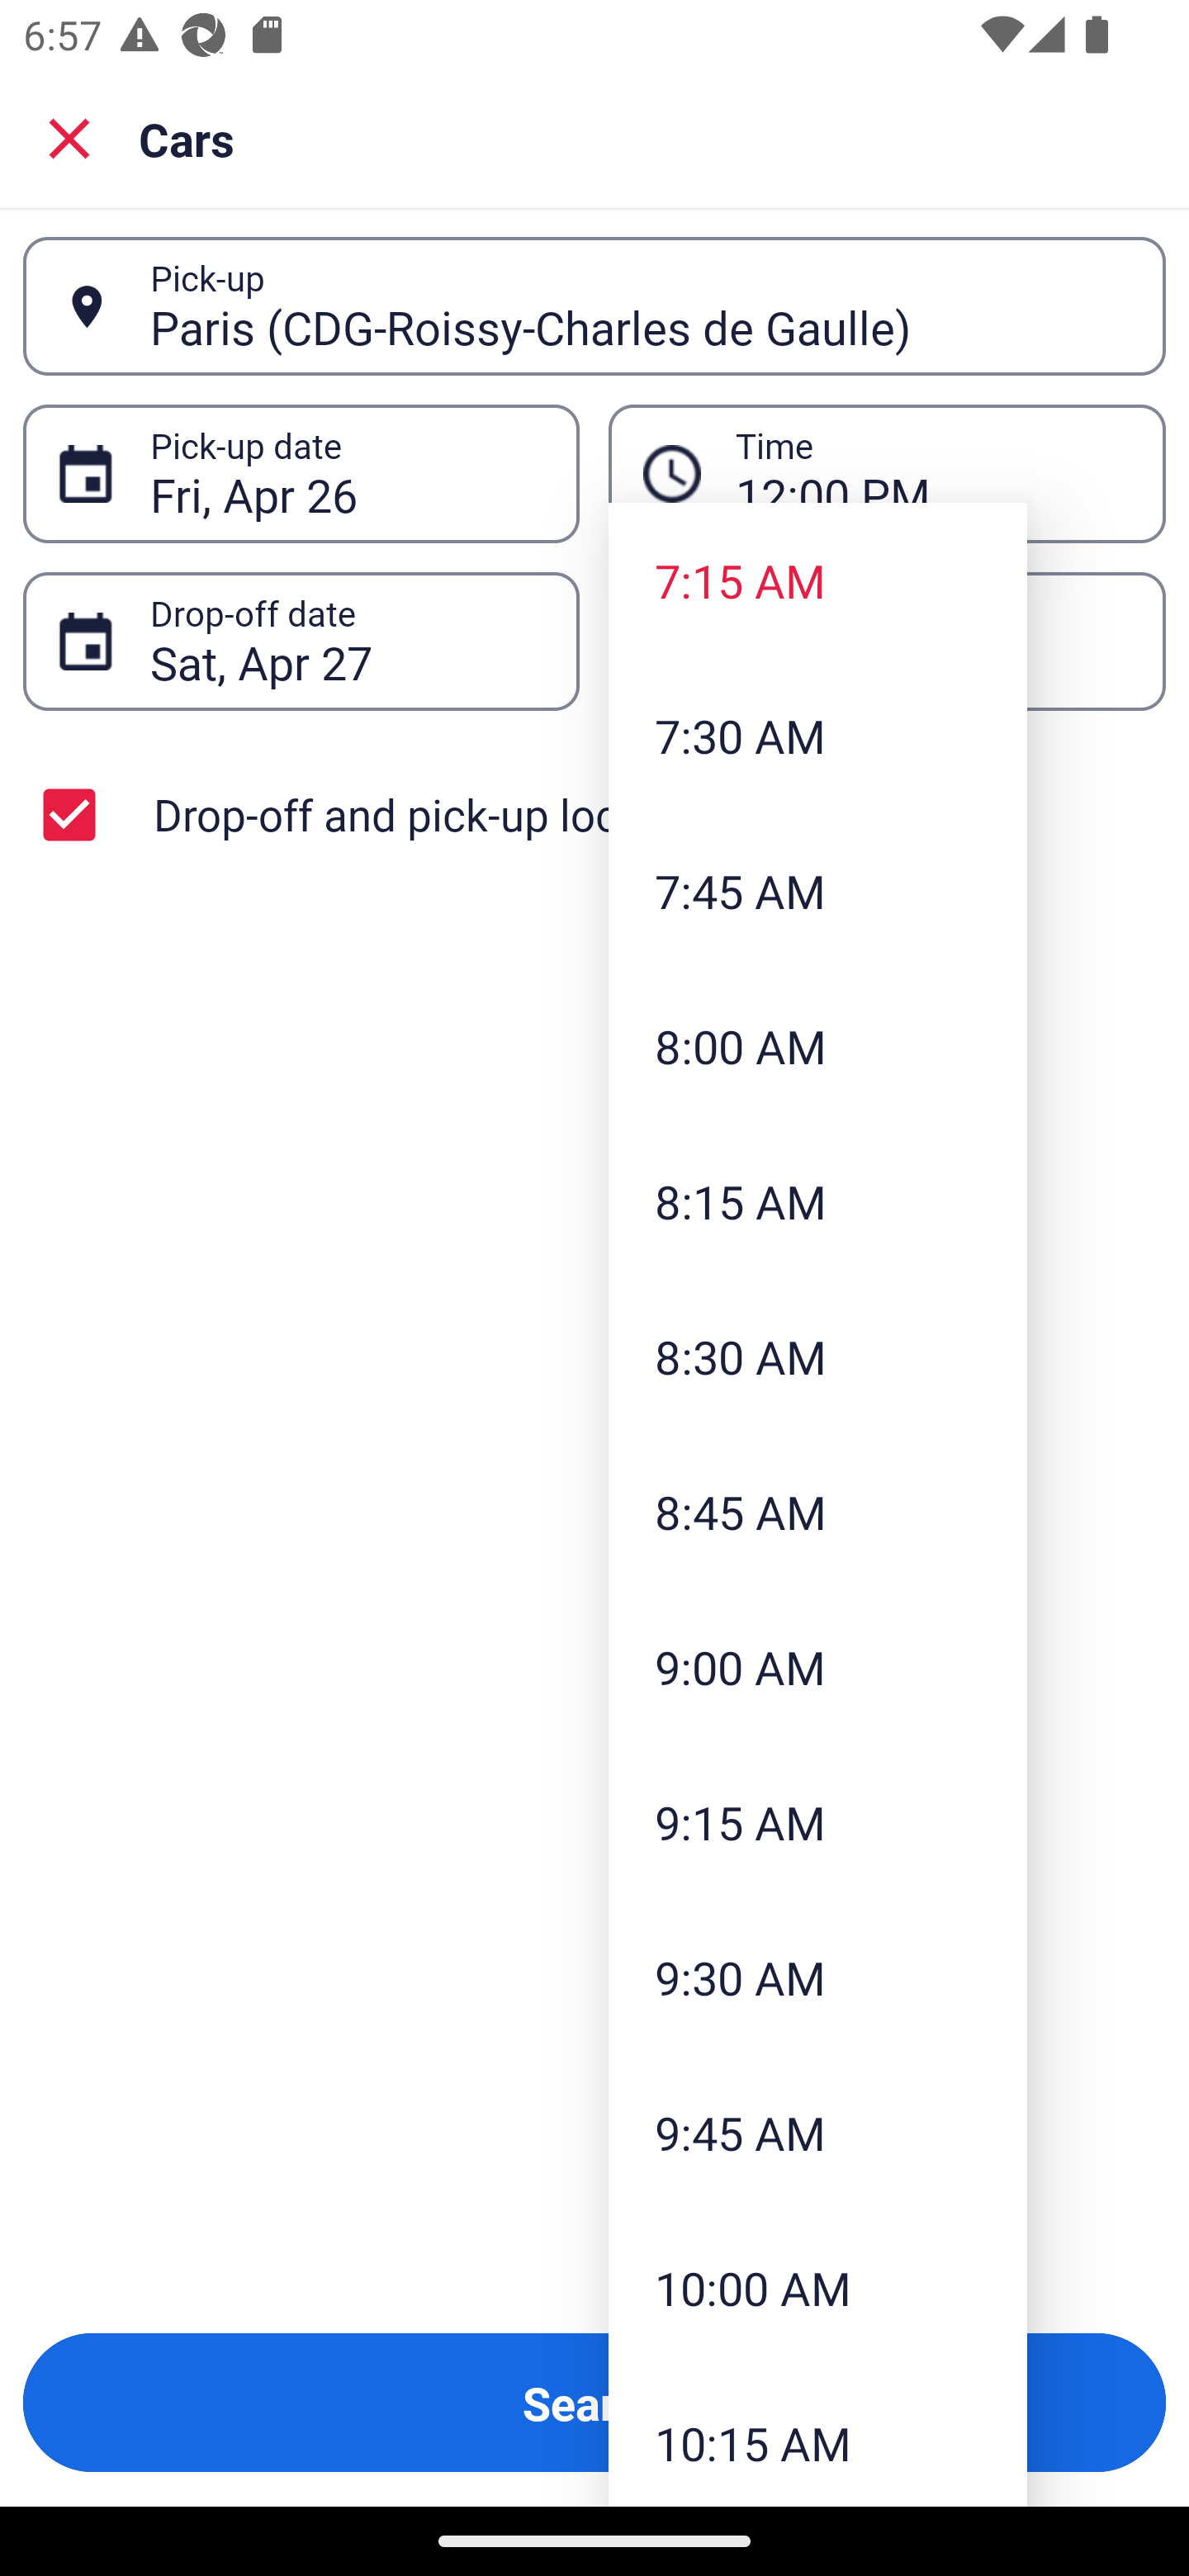 Image resolution: width=1189 pixels, height=2576 pixels. Describe the element at coordinates (817, 2436) in the screenshot. I see `10:15 AM` at that location.